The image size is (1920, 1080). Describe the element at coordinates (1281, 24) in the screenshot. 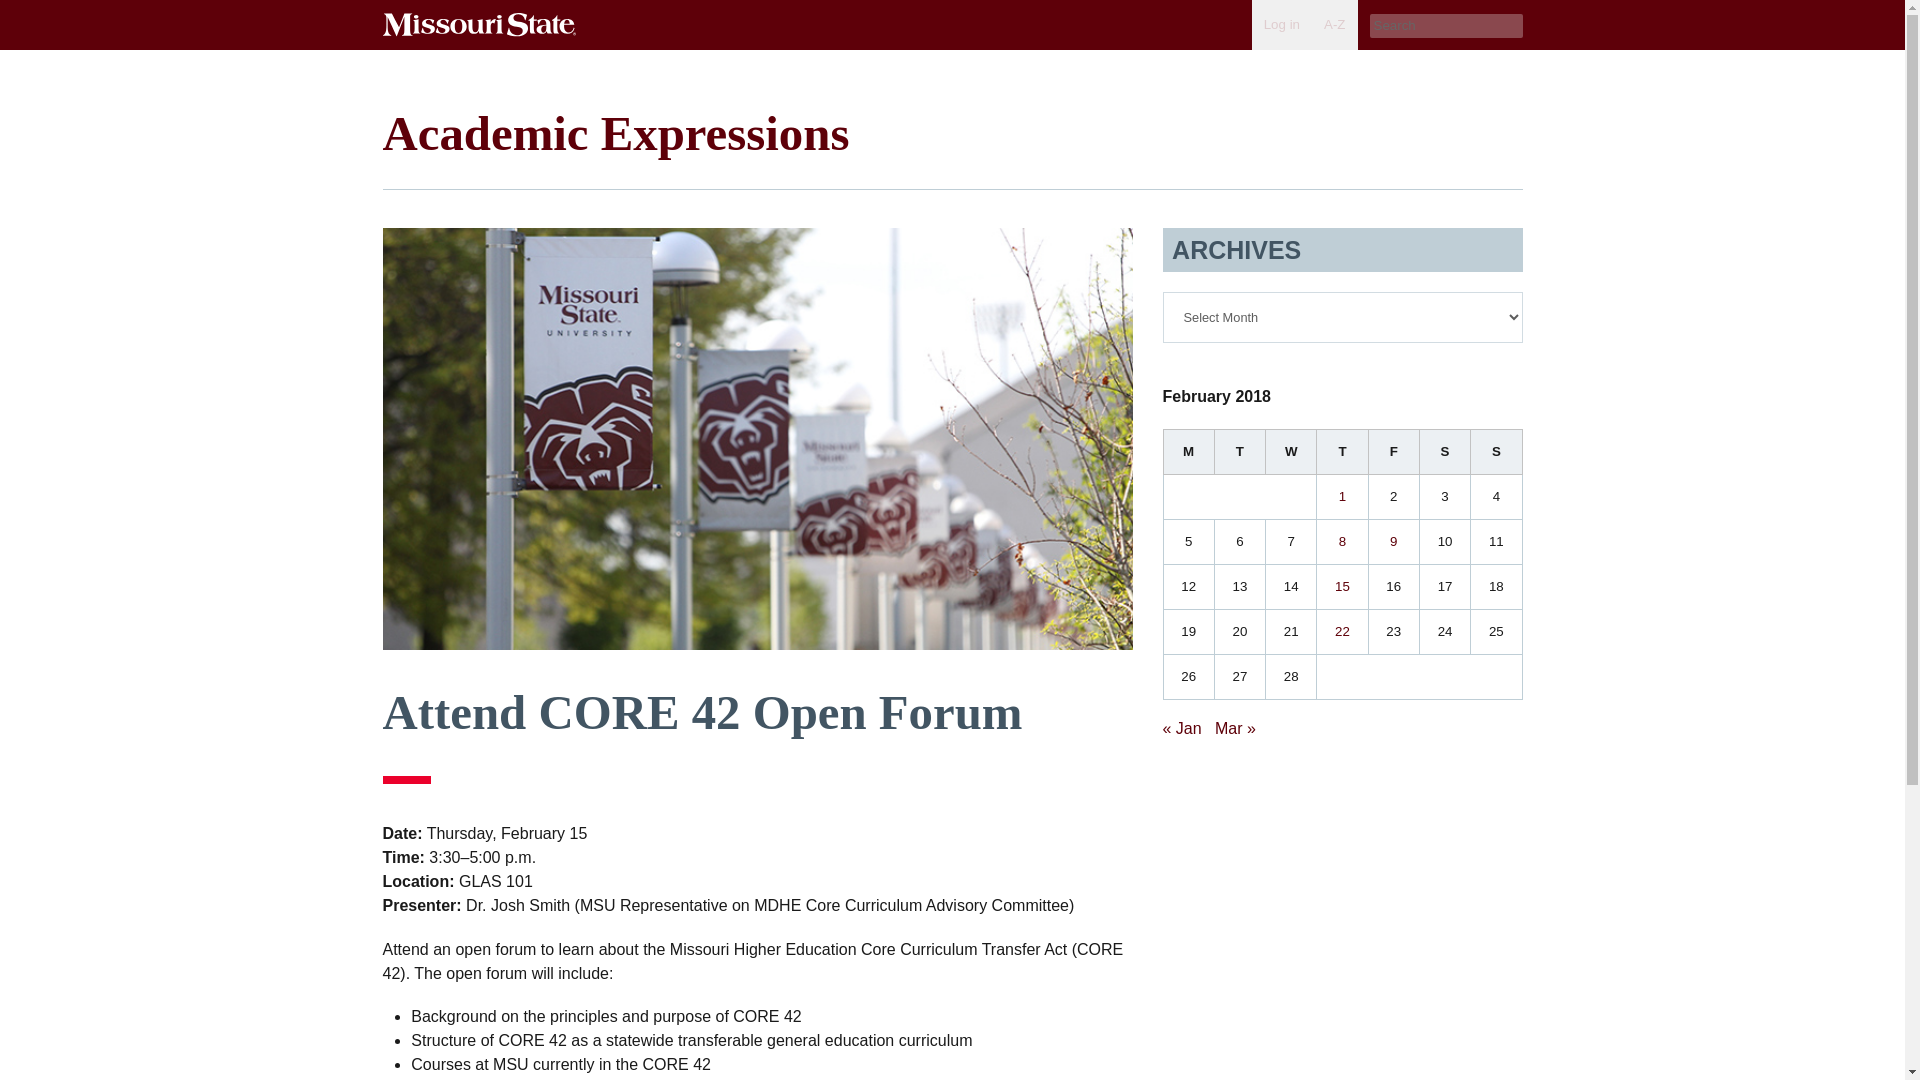

I see `Log in` at that location.